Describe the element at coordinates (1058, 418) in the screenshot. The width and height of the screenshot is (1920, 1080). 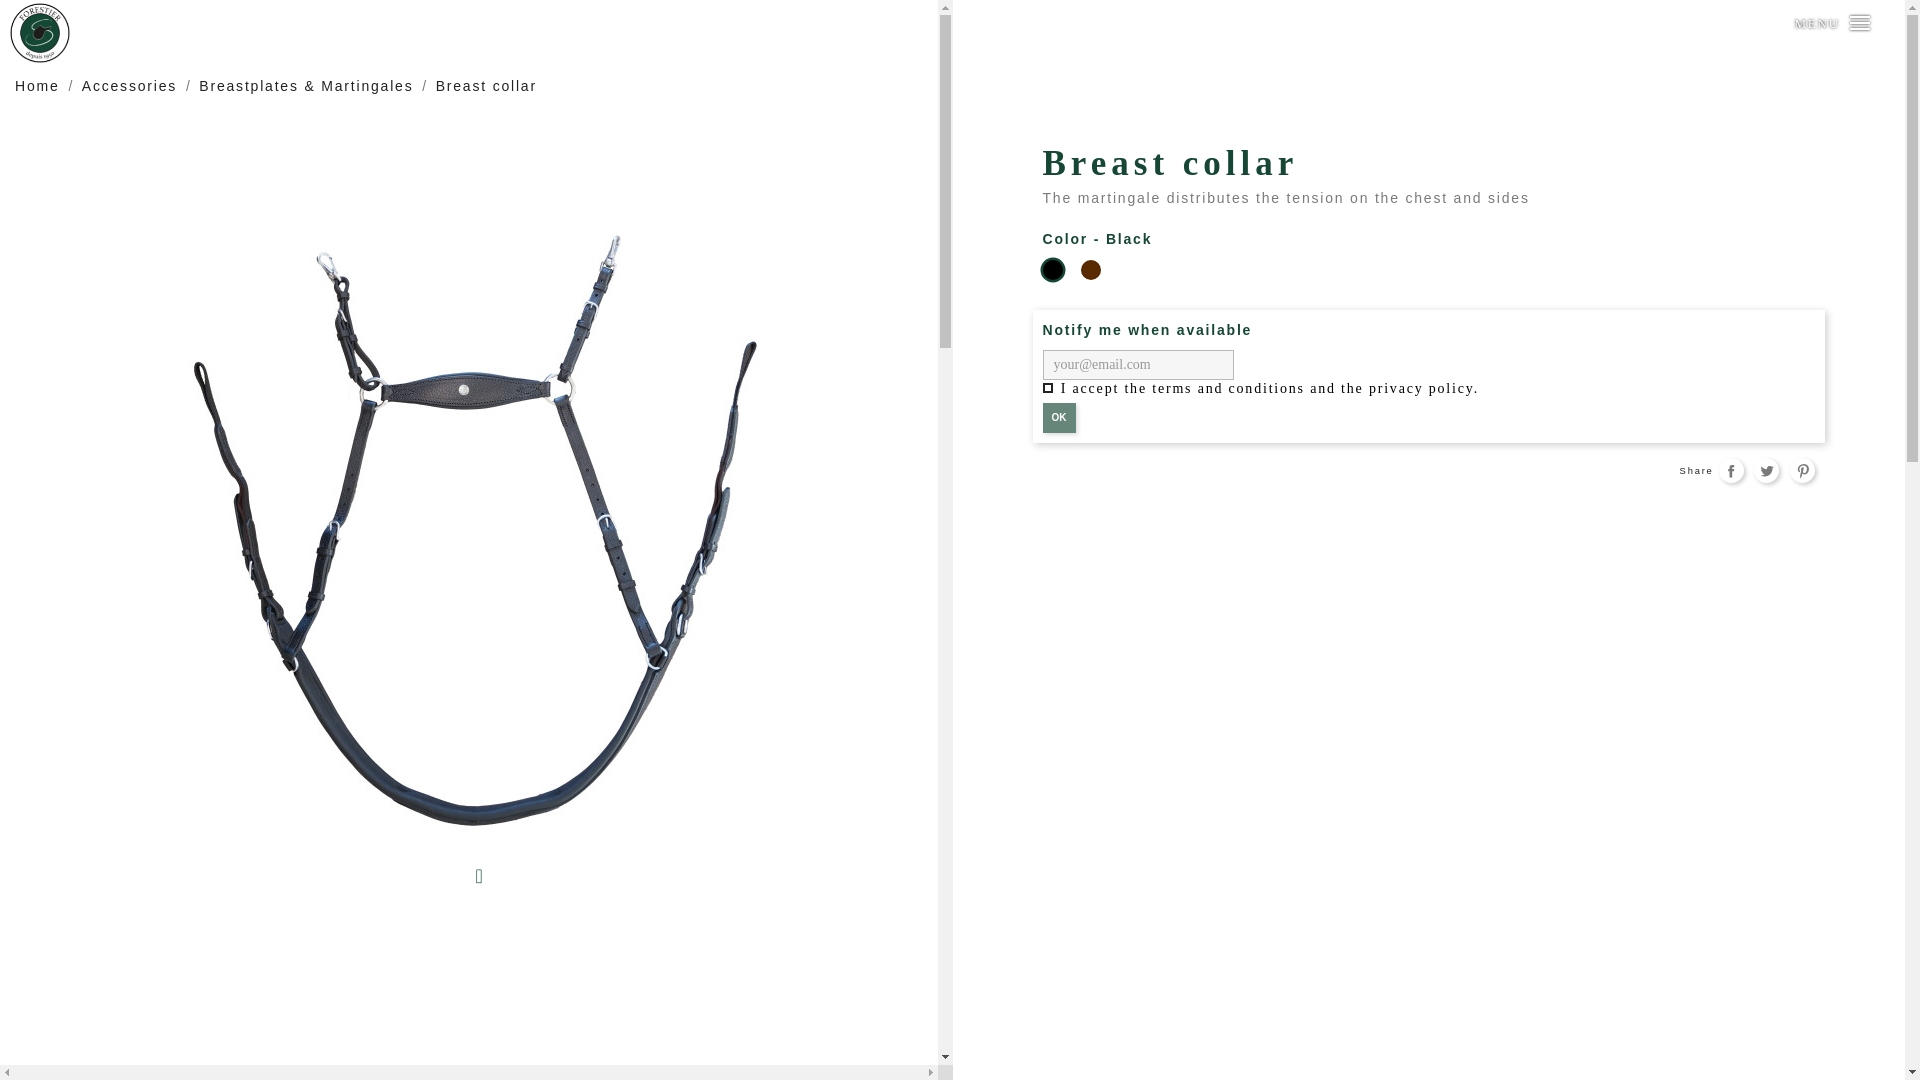
I see `OK` at that location.